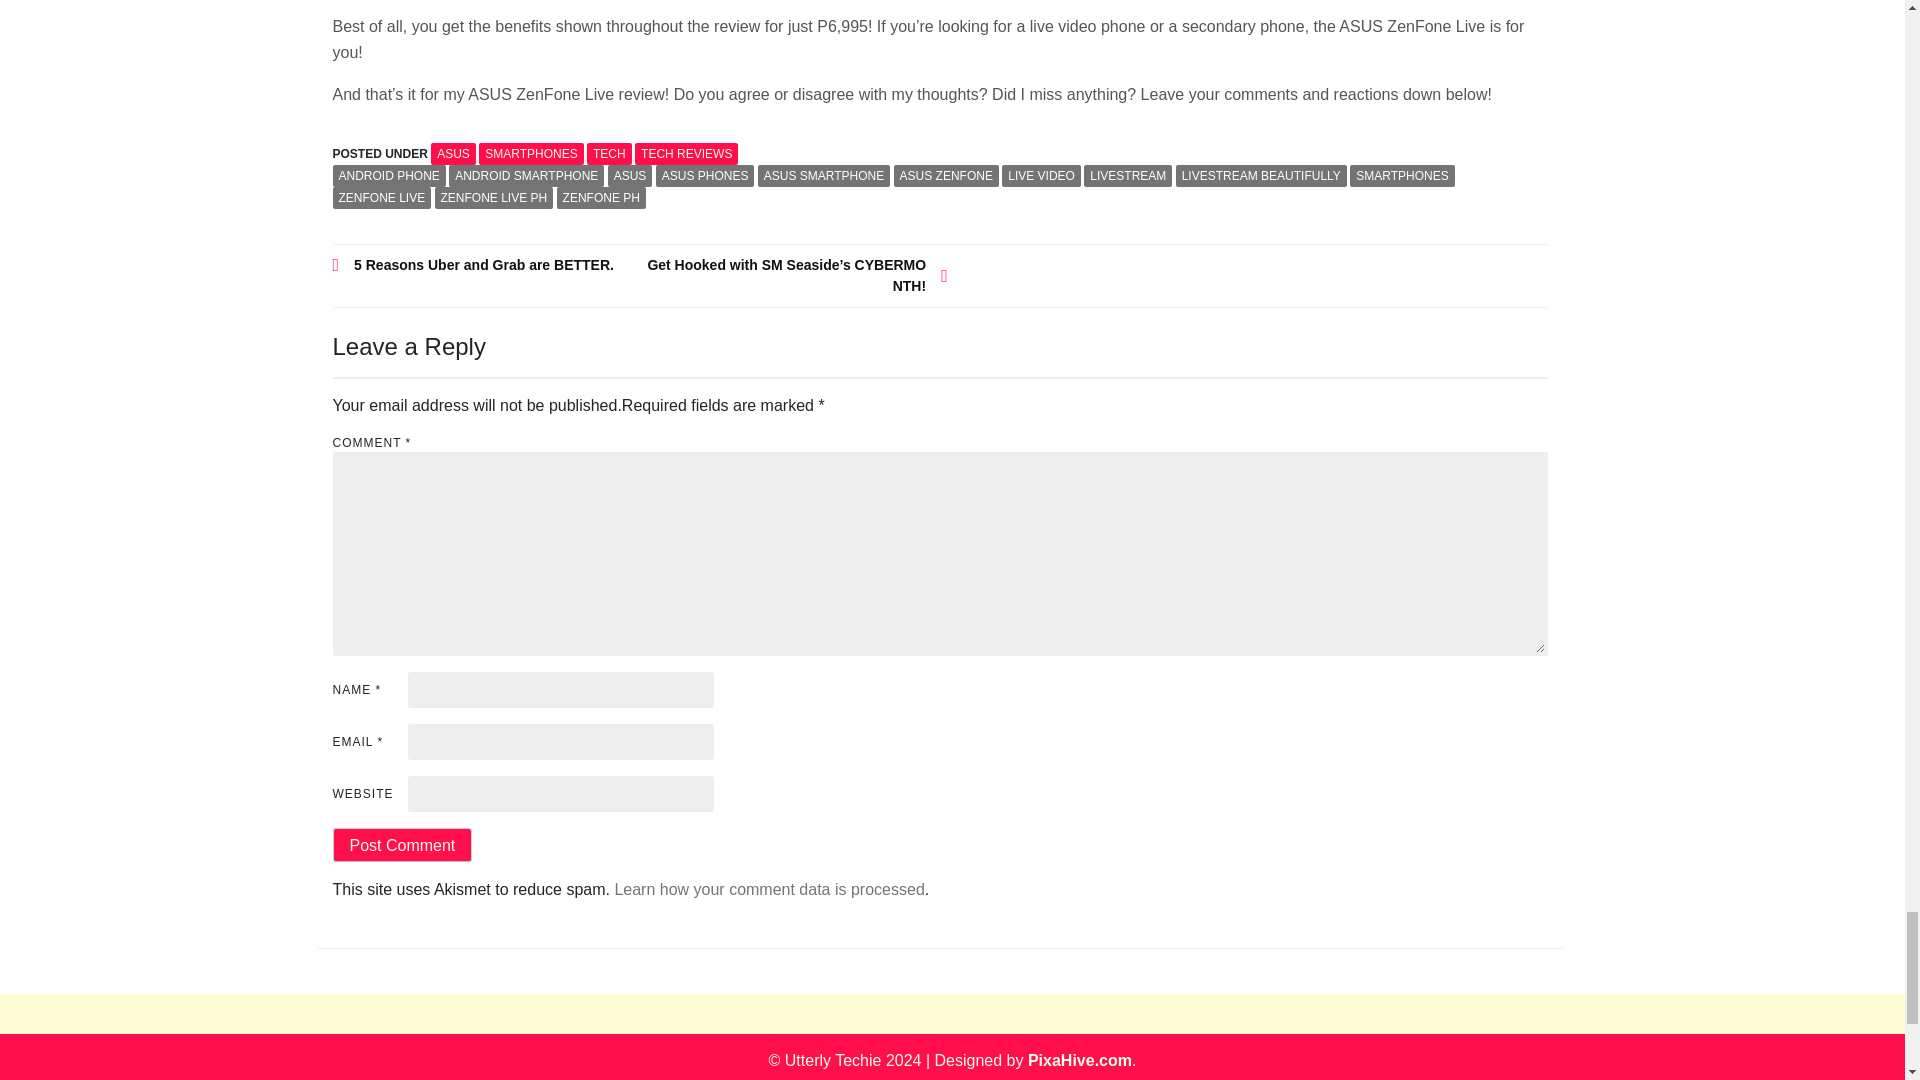 The width and height of the screenshot is (1920, 1080). Describe the element at coordinates (1041, 176) in the screenshot. I see `LIVE VIDEO` at that location.